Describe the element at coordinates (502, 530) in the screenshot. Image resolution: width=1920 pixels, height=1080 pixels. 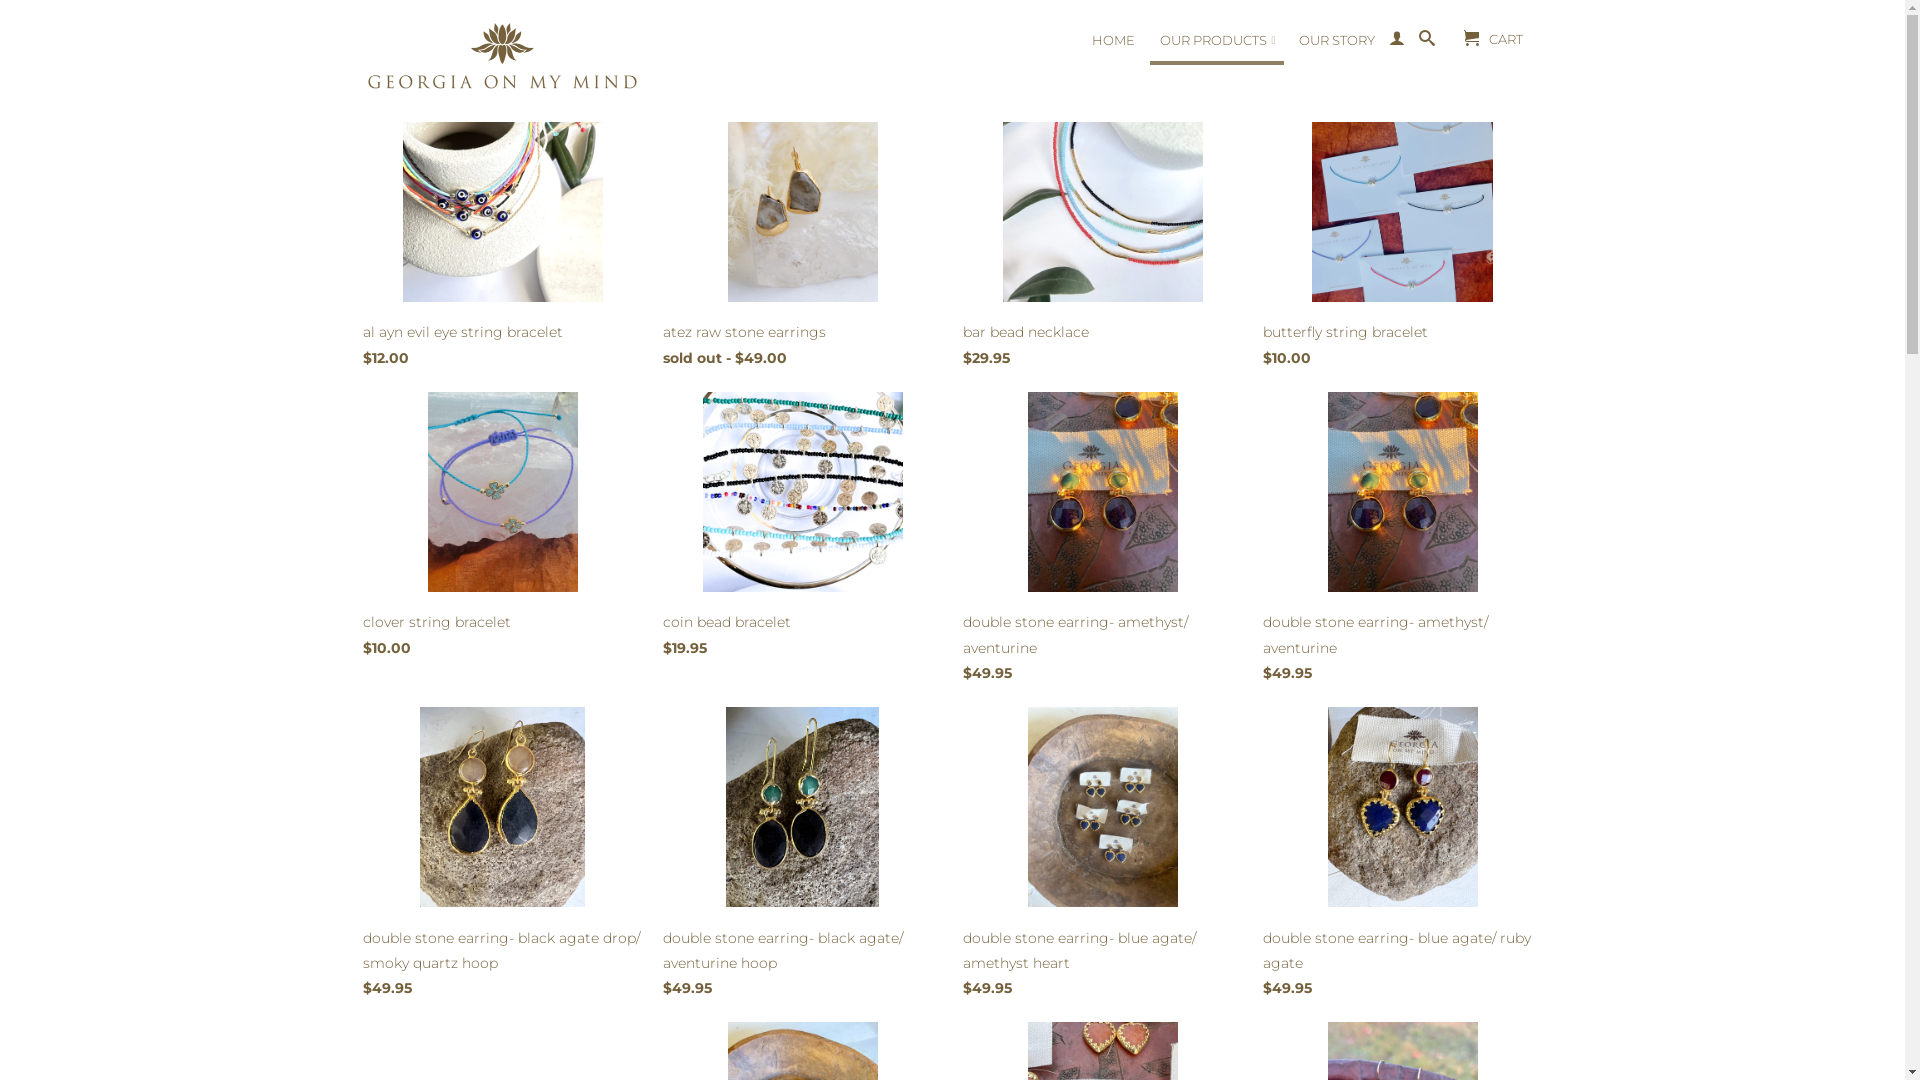
I see `clover string bracelet
$10.00` at that location.